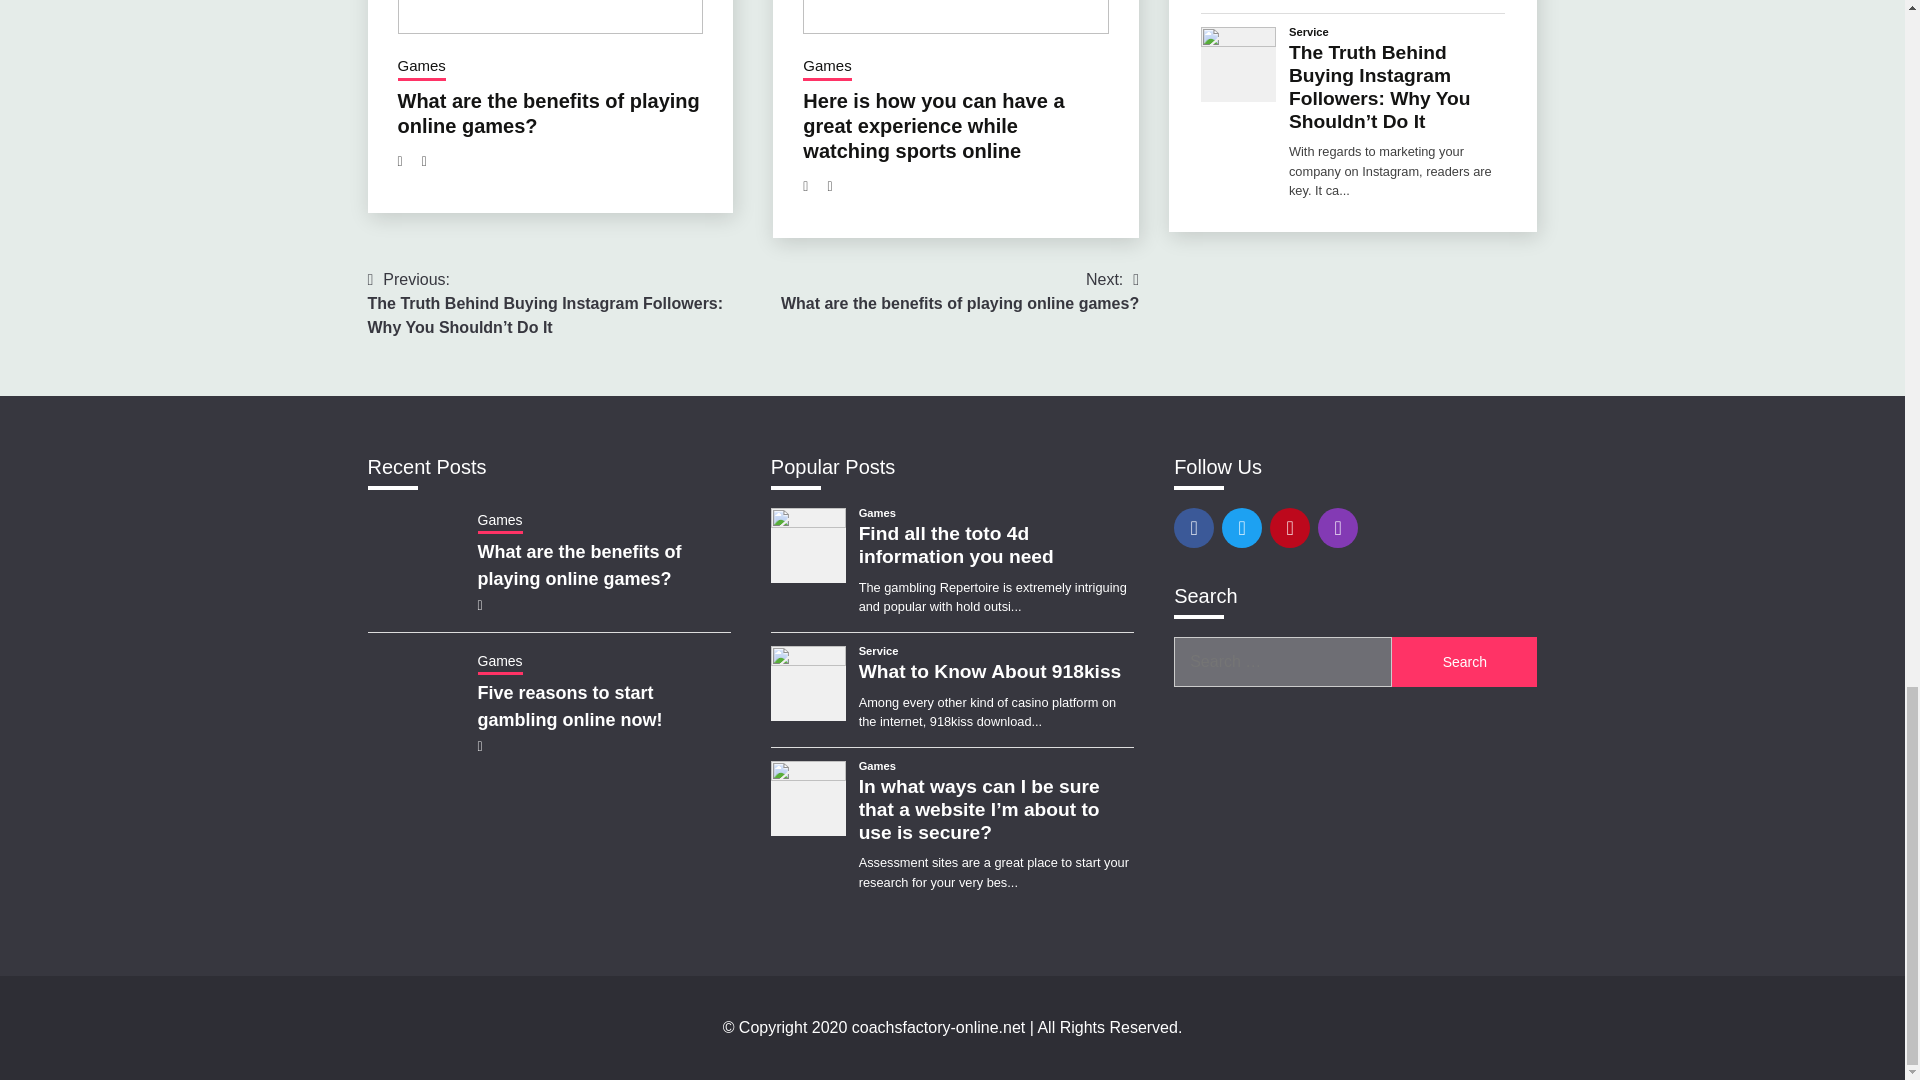 This screenshot has width=1920, height=1080. What do you see at coordinates (548, 113) in the screenshot?
I see `What are the benefits of playing online games?` at bounding box center [548, 113].